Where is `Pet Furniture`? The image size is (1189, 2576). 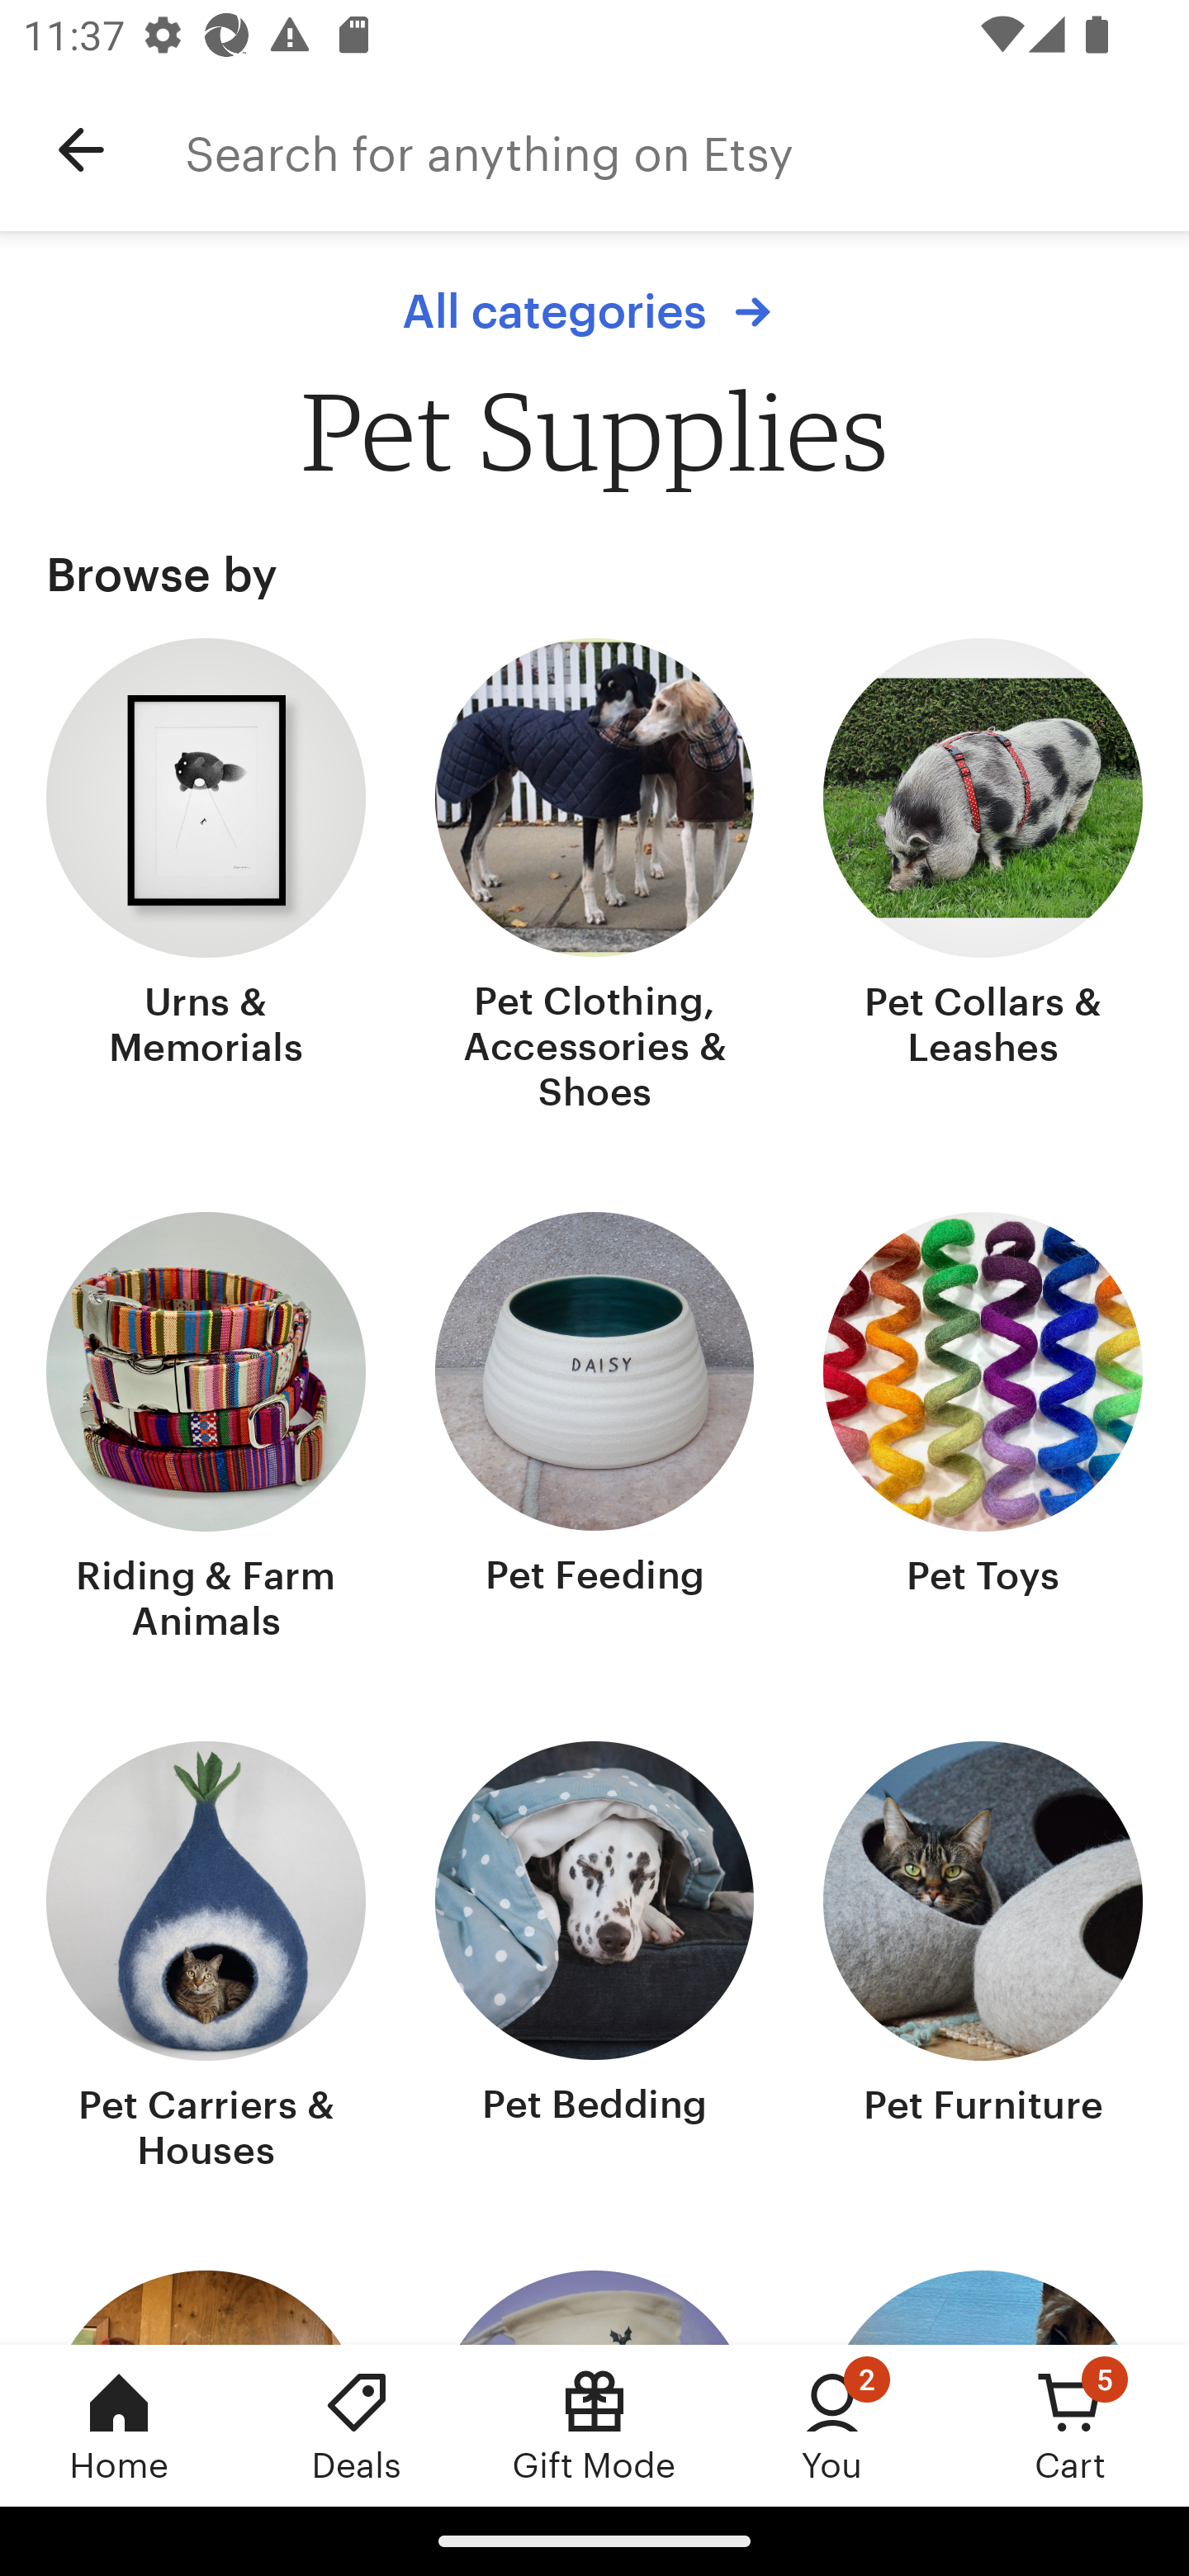
Pet Furniture is located at coordinates (983, 1960).